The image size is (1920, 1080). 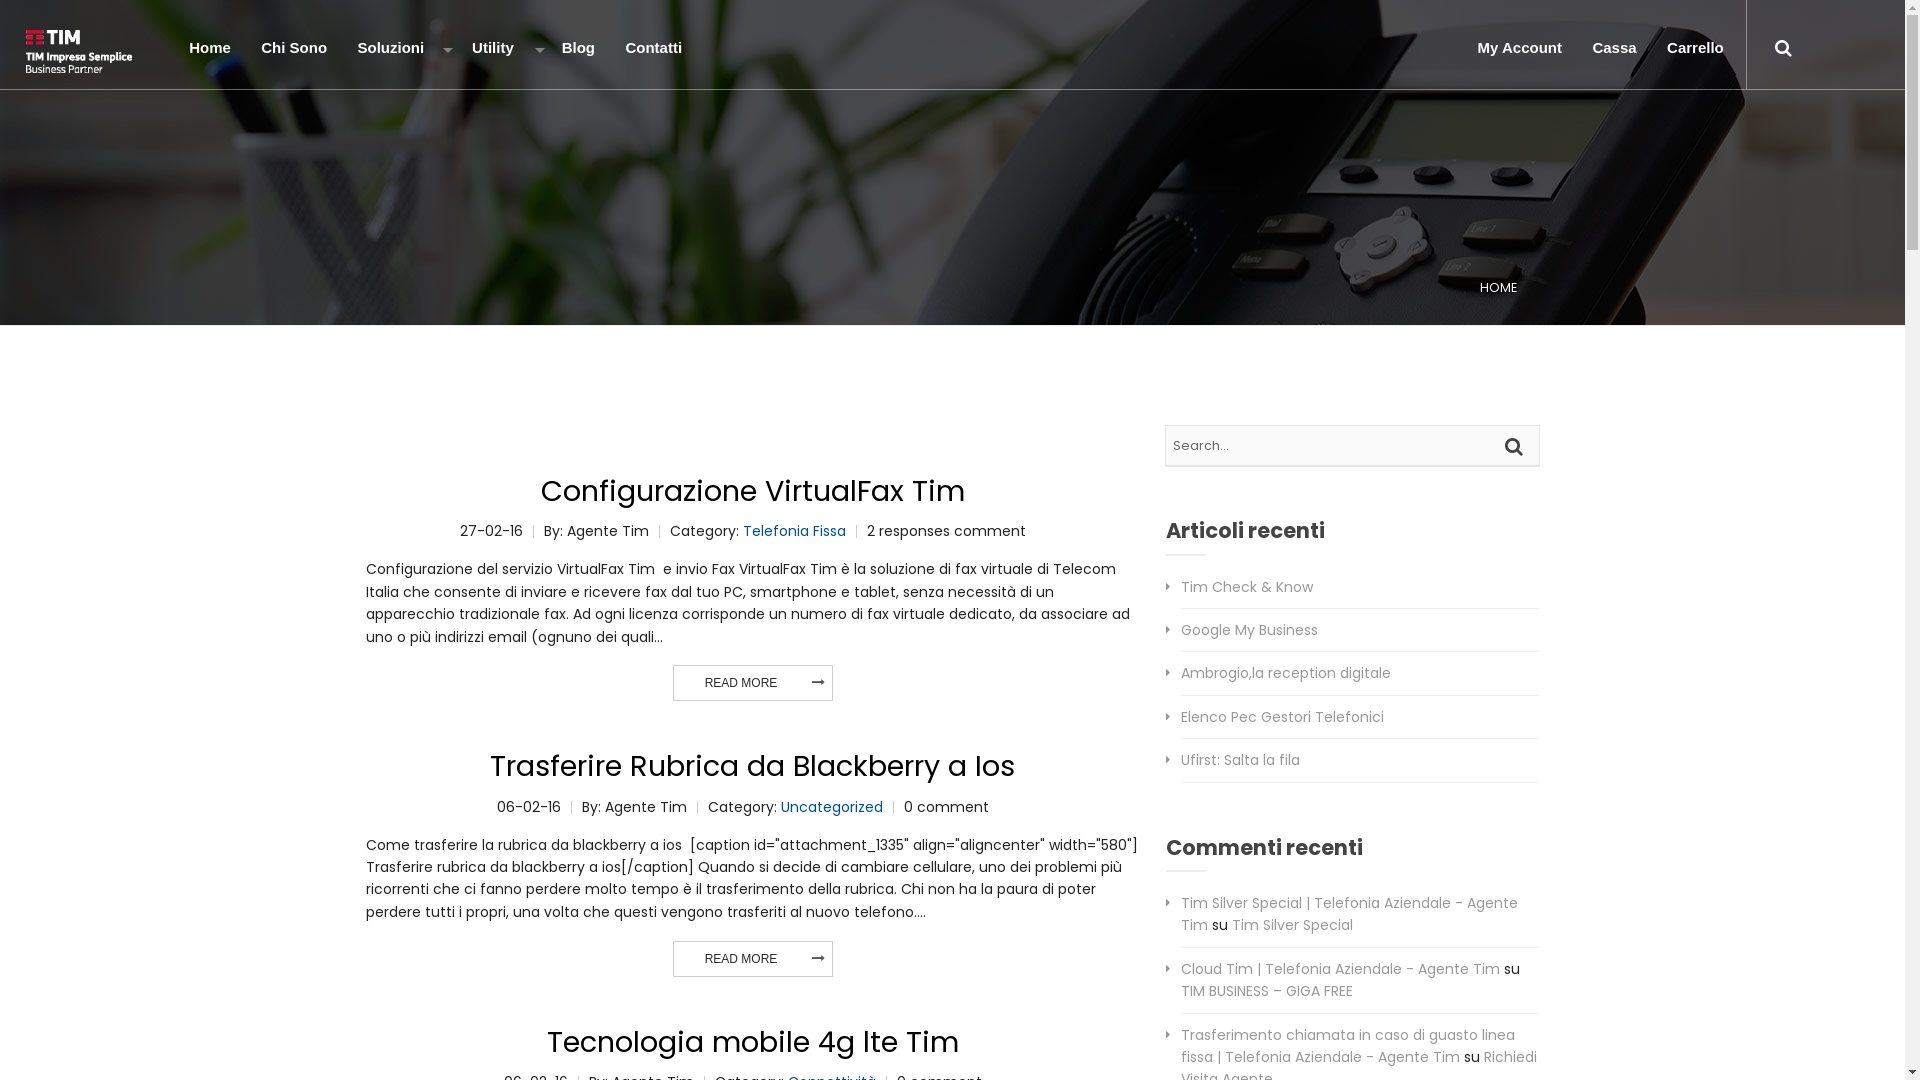 What do you see at coordinates (1340, 969) in the screenshot?
I see `Cloud Tim | Telefonia Aziendale - Agente Tim` at bounding box center [1340, 969].